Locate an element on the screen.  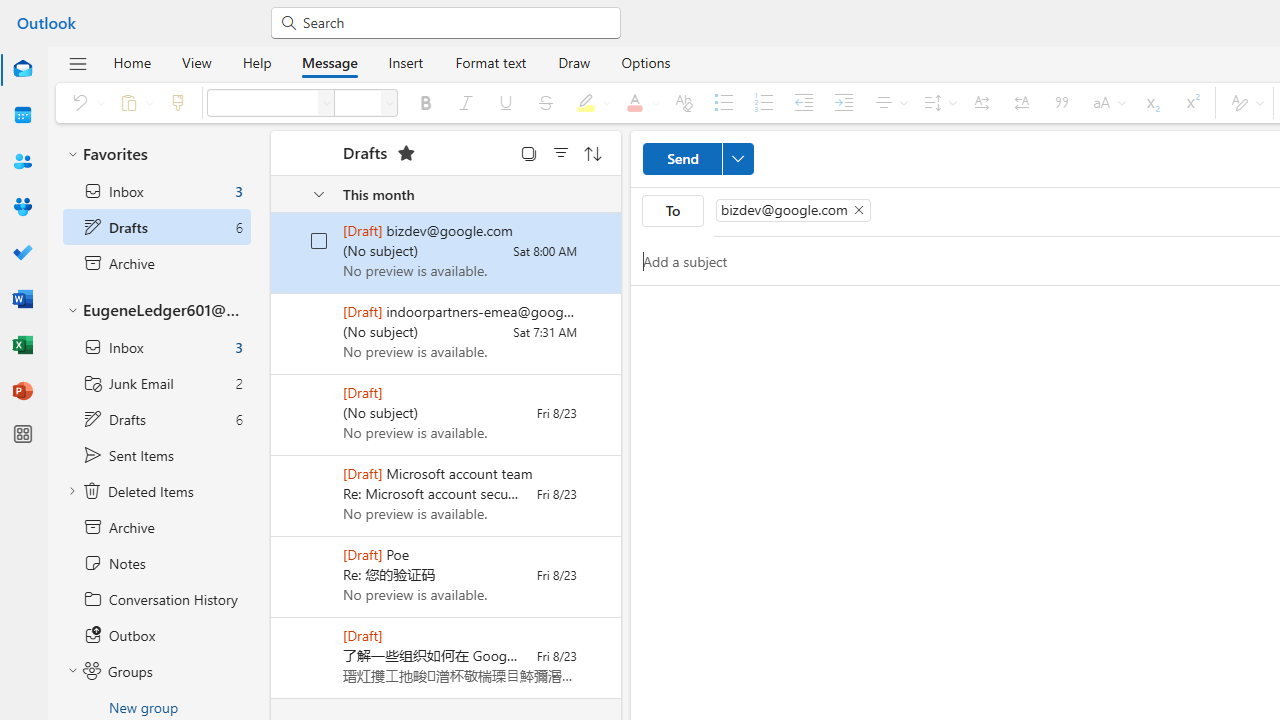
Draw is located at coordinates (574, 62).